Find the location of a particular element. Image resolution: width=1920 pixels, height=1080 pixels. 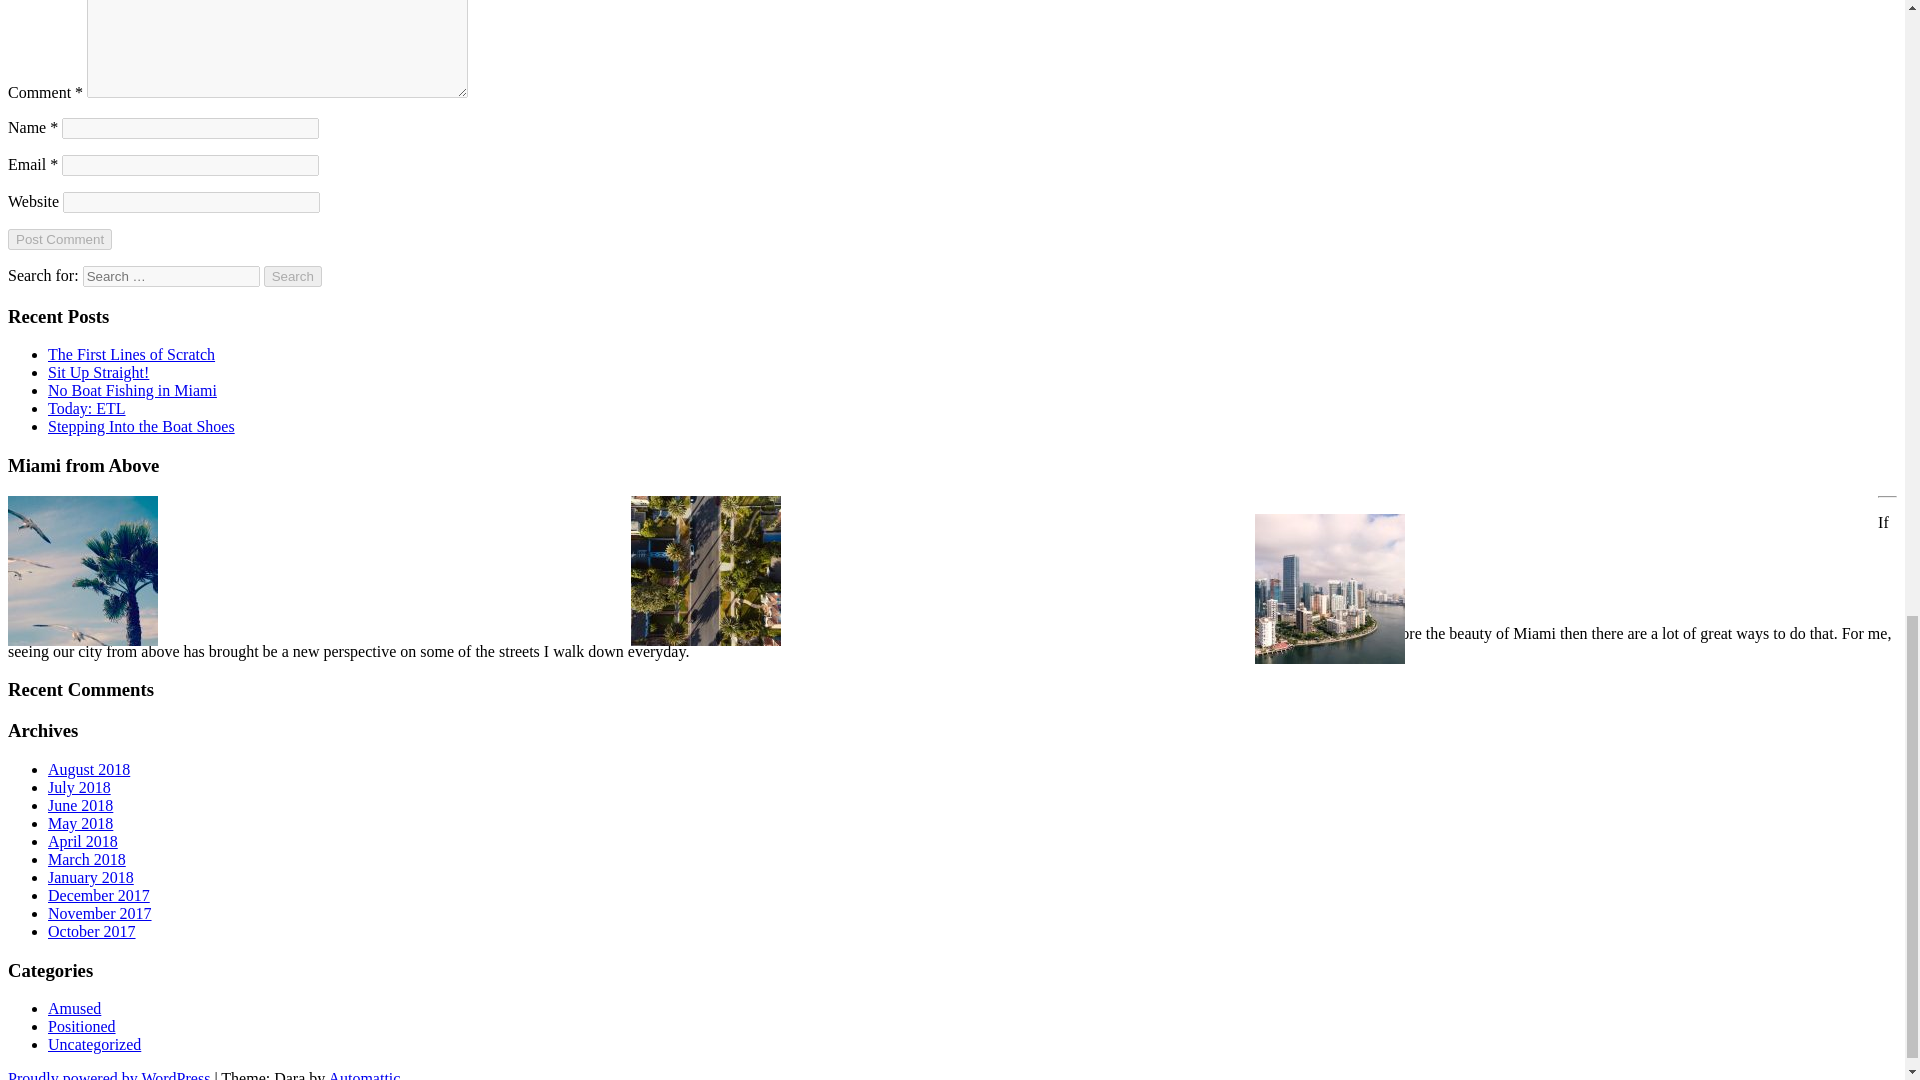

June 2018 is located at coordinates (80, 806).